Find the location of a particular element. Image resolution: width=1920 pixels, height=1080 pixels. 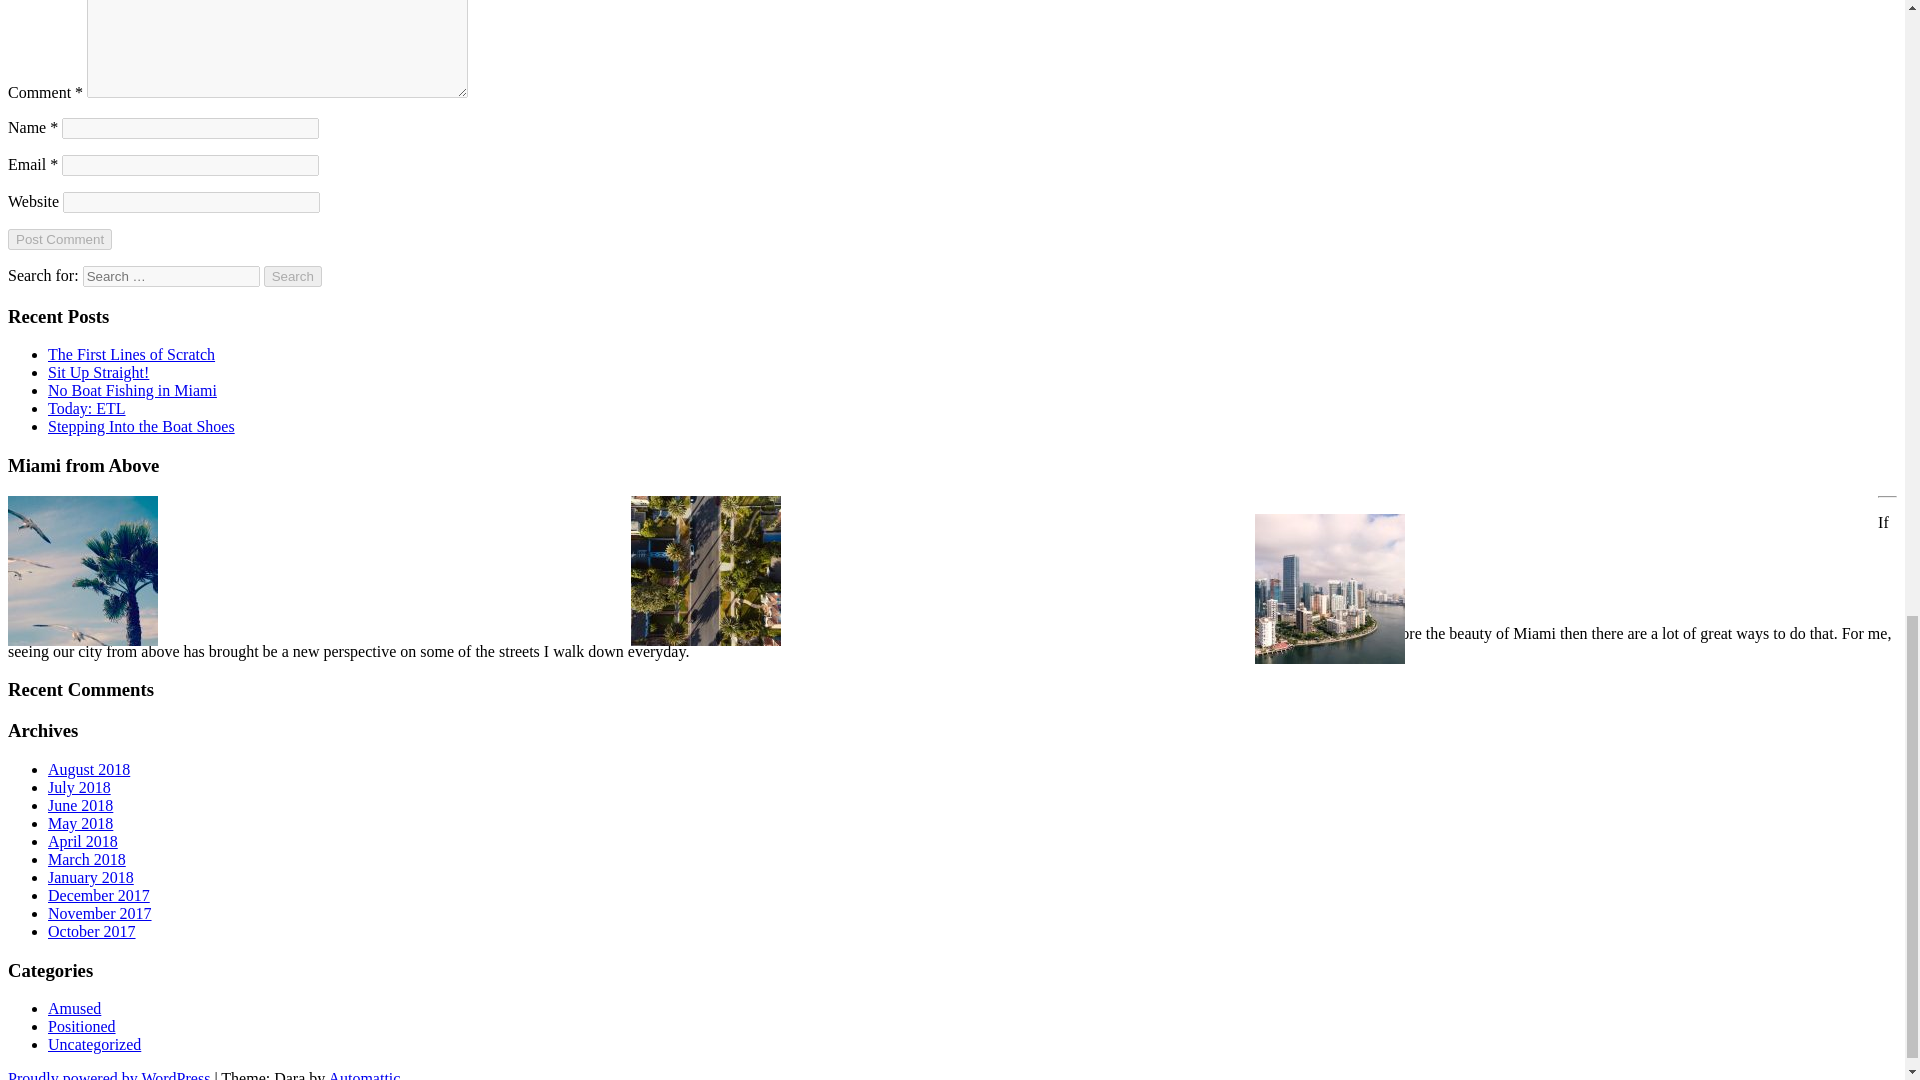

June 2018 is located at coordinates (80, 806).